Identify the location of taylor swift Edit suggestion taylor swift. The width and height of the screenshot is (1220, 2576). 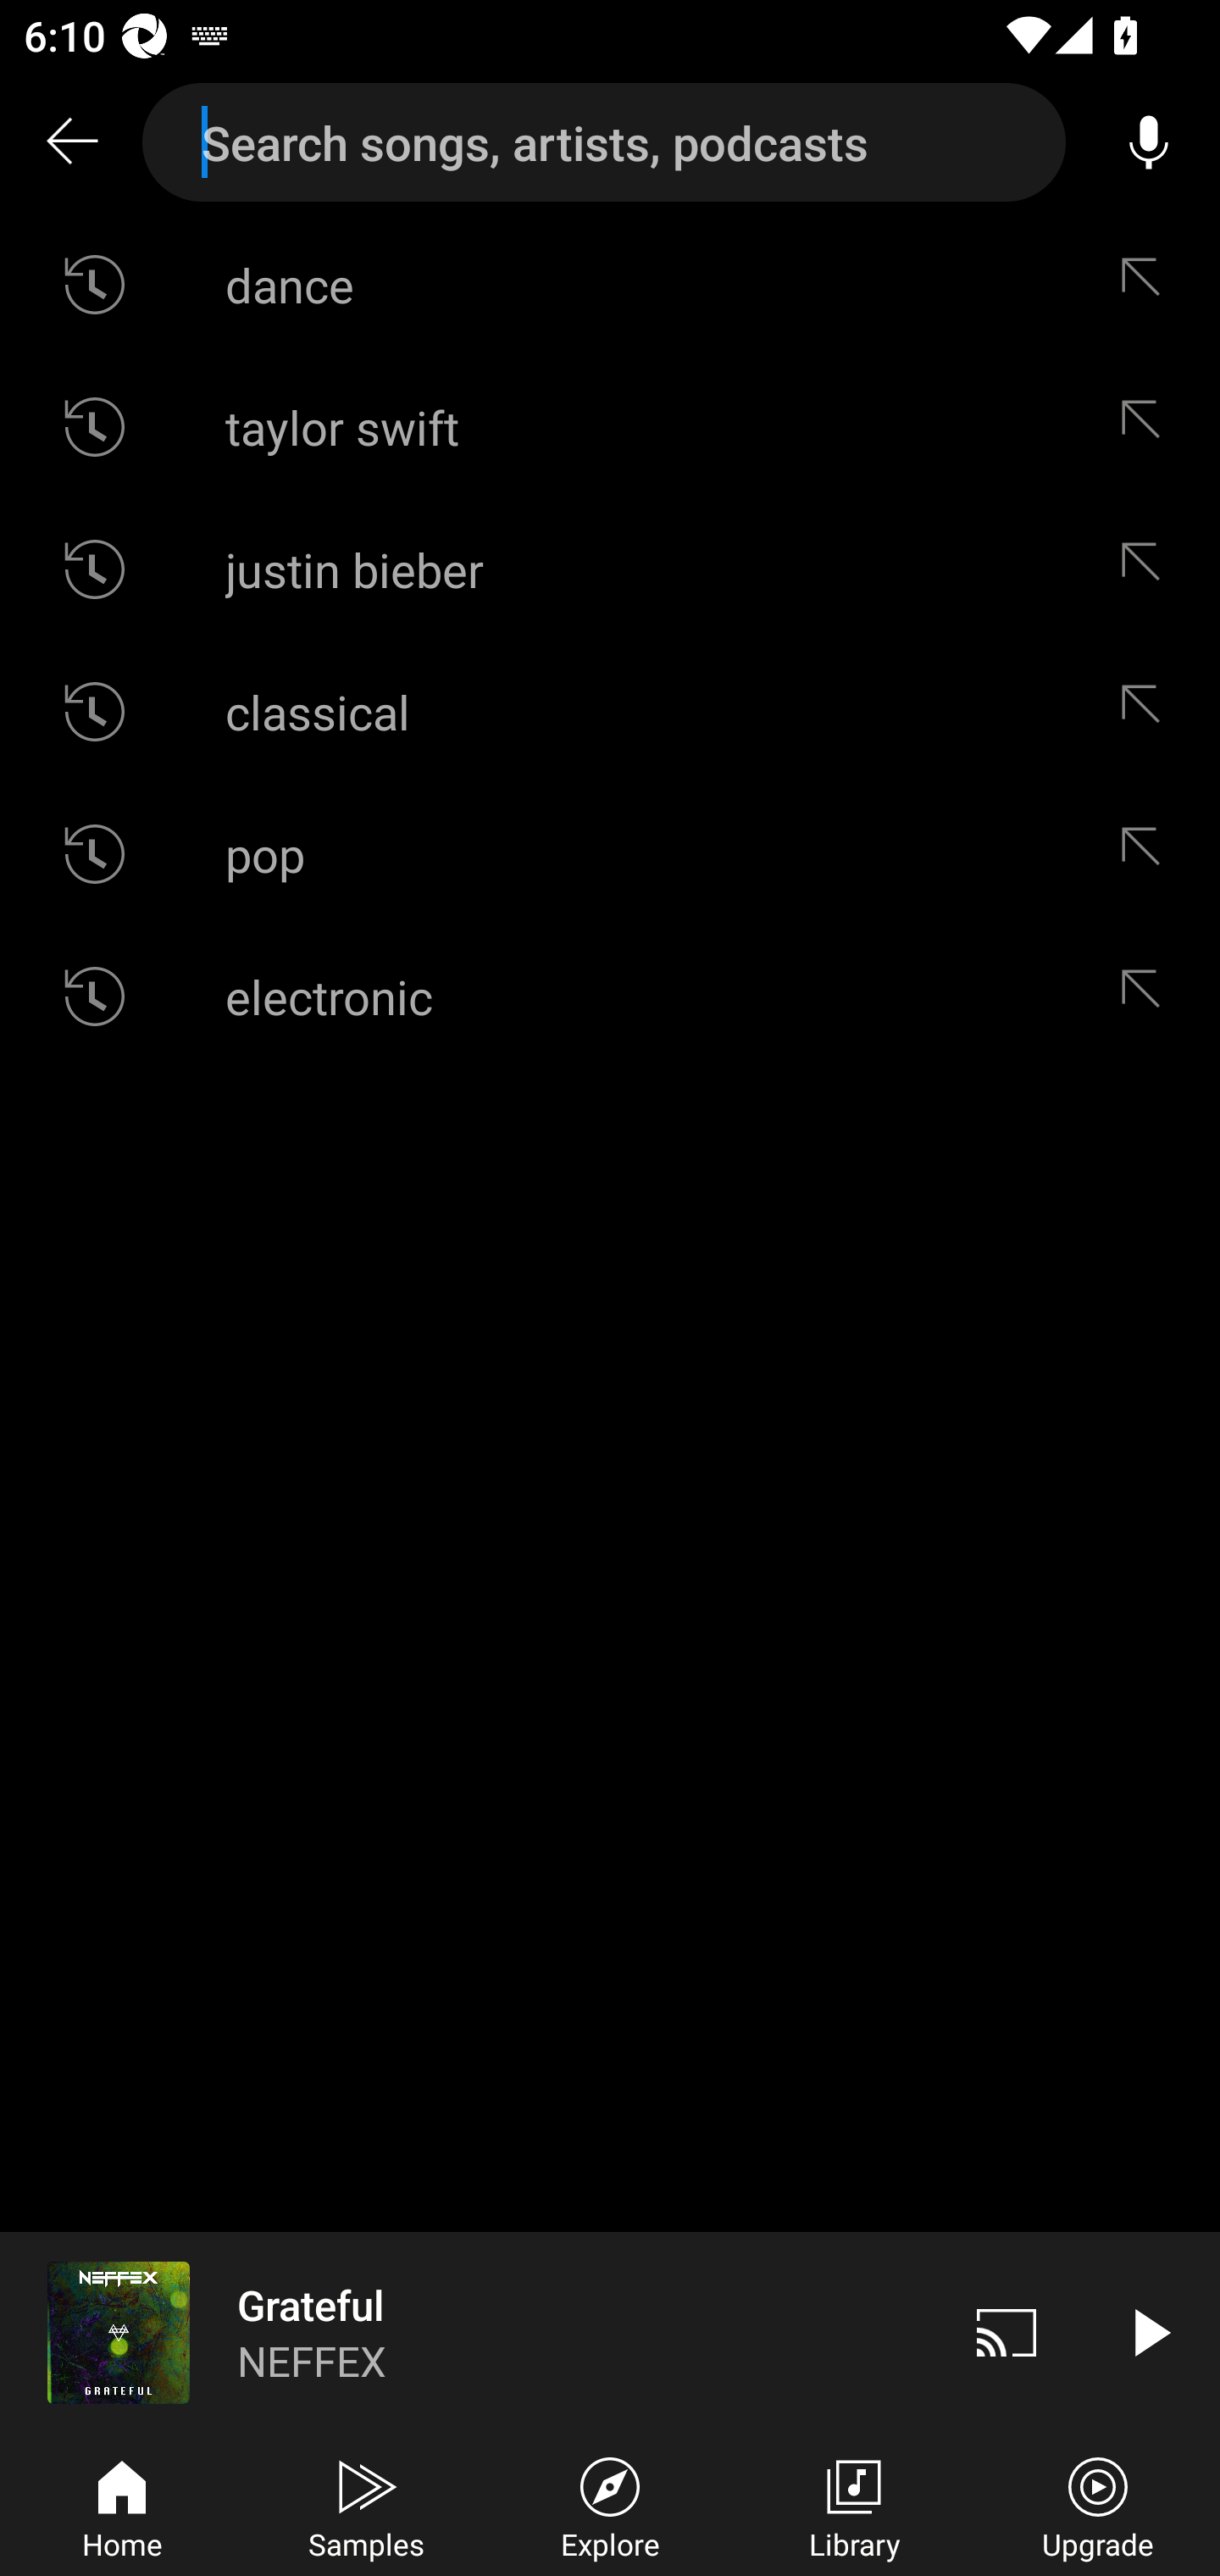
(610, 425).